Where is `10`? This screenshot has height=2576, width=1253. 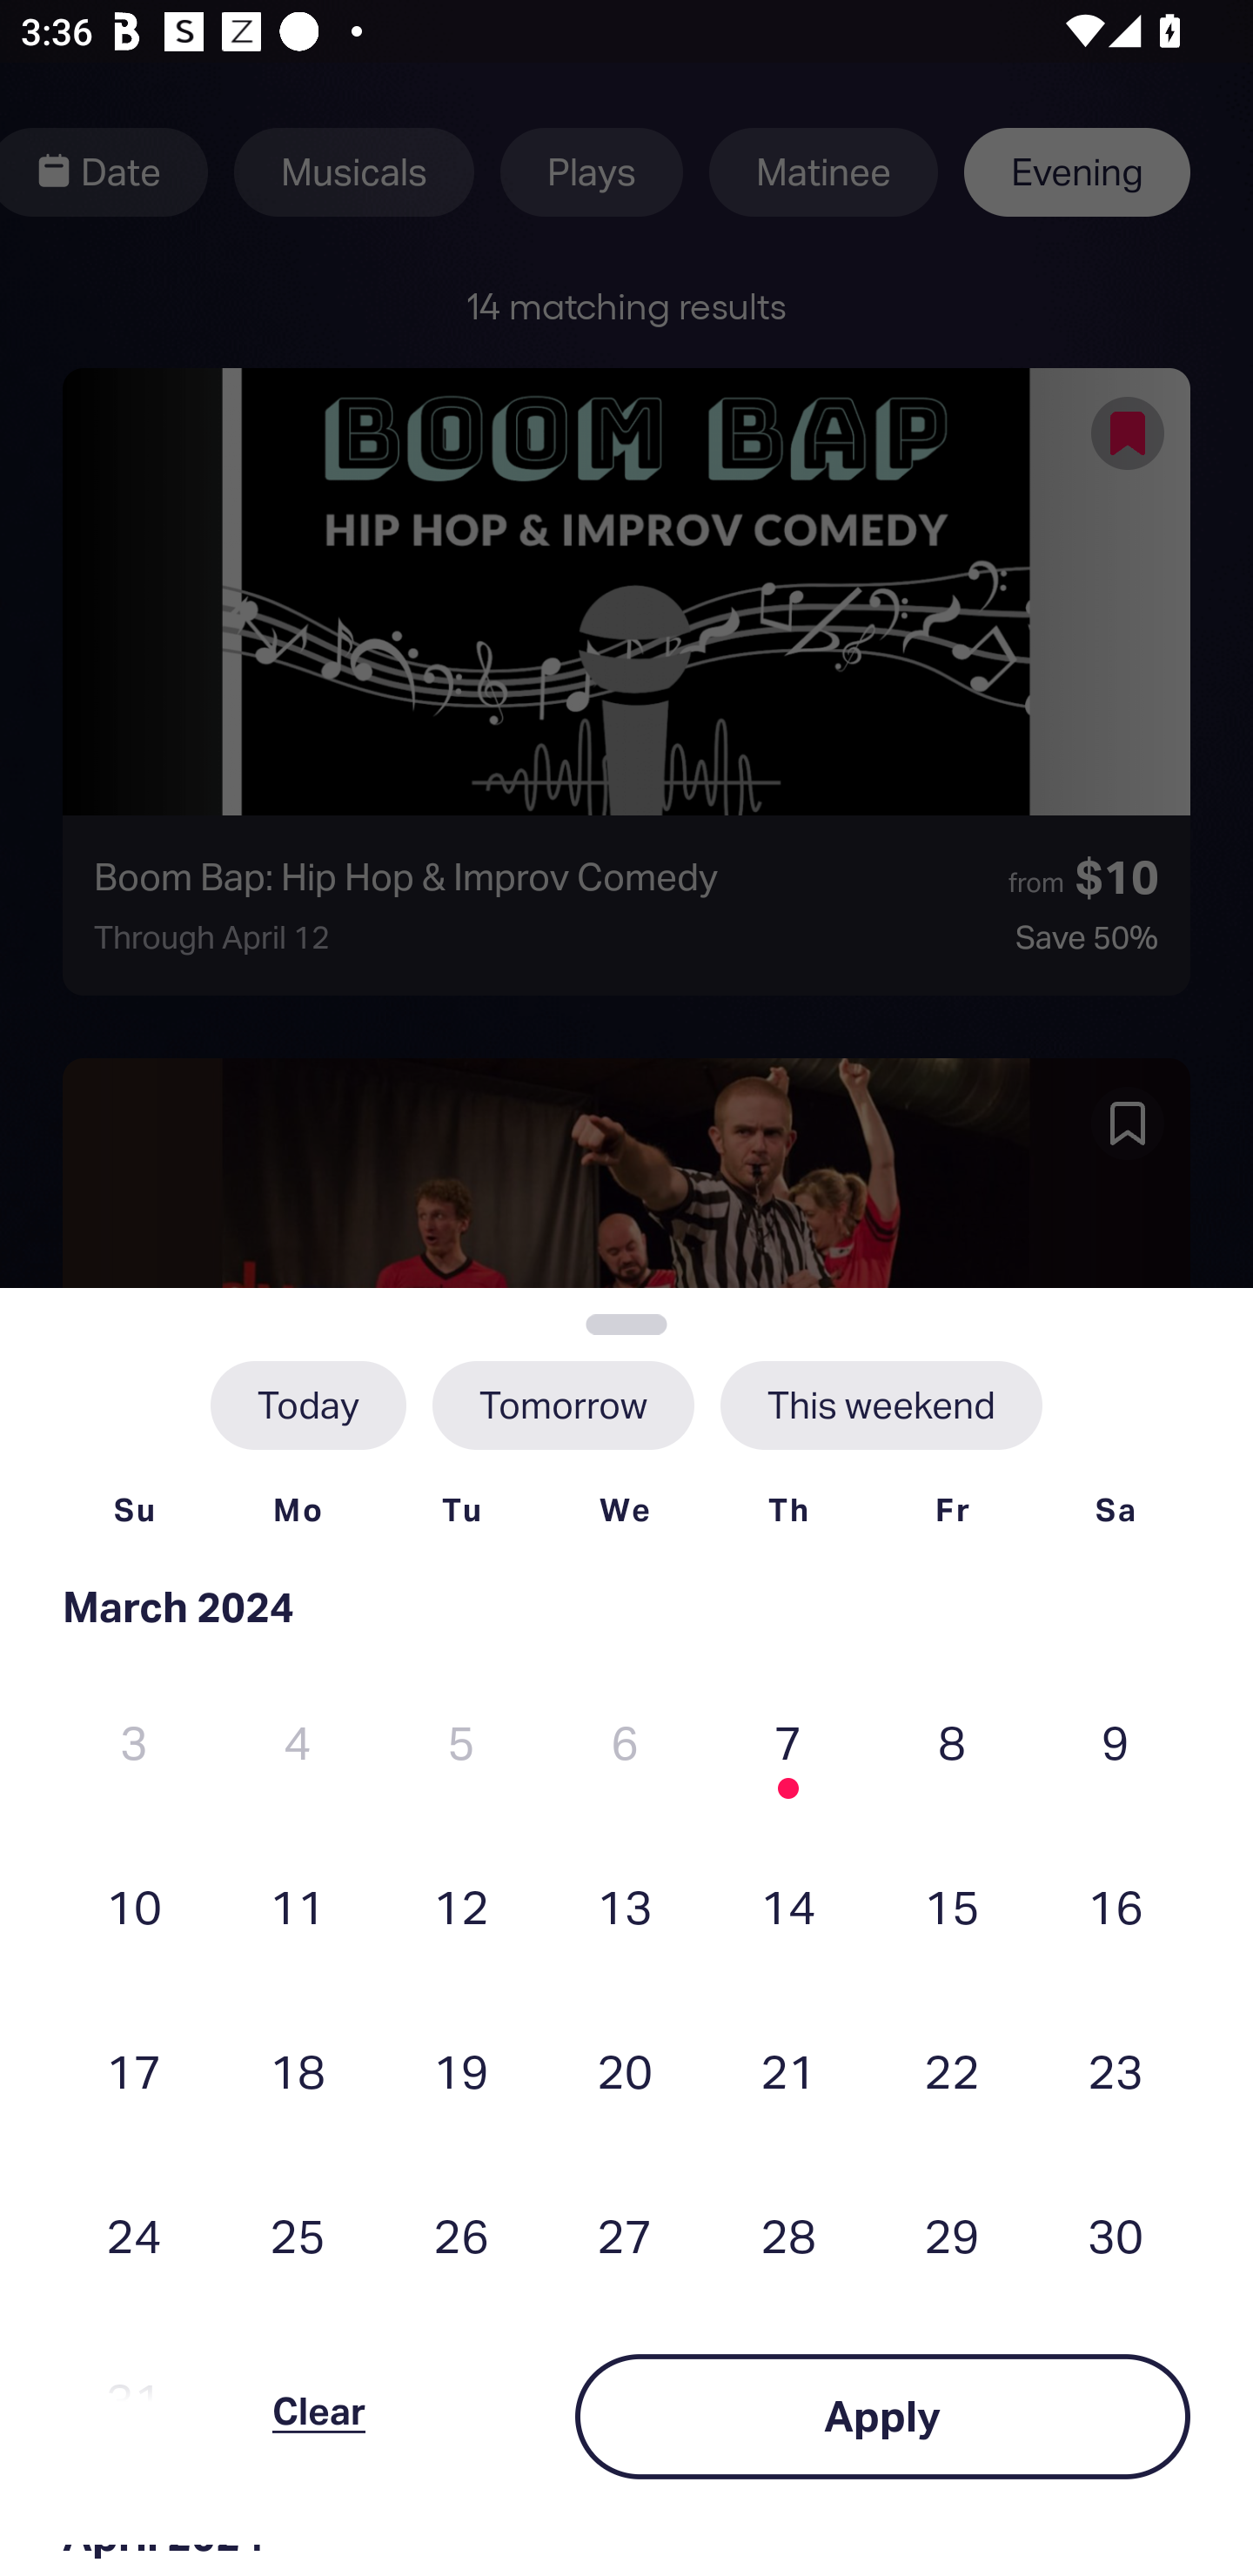 10 is located at coordinates (134, 1906).